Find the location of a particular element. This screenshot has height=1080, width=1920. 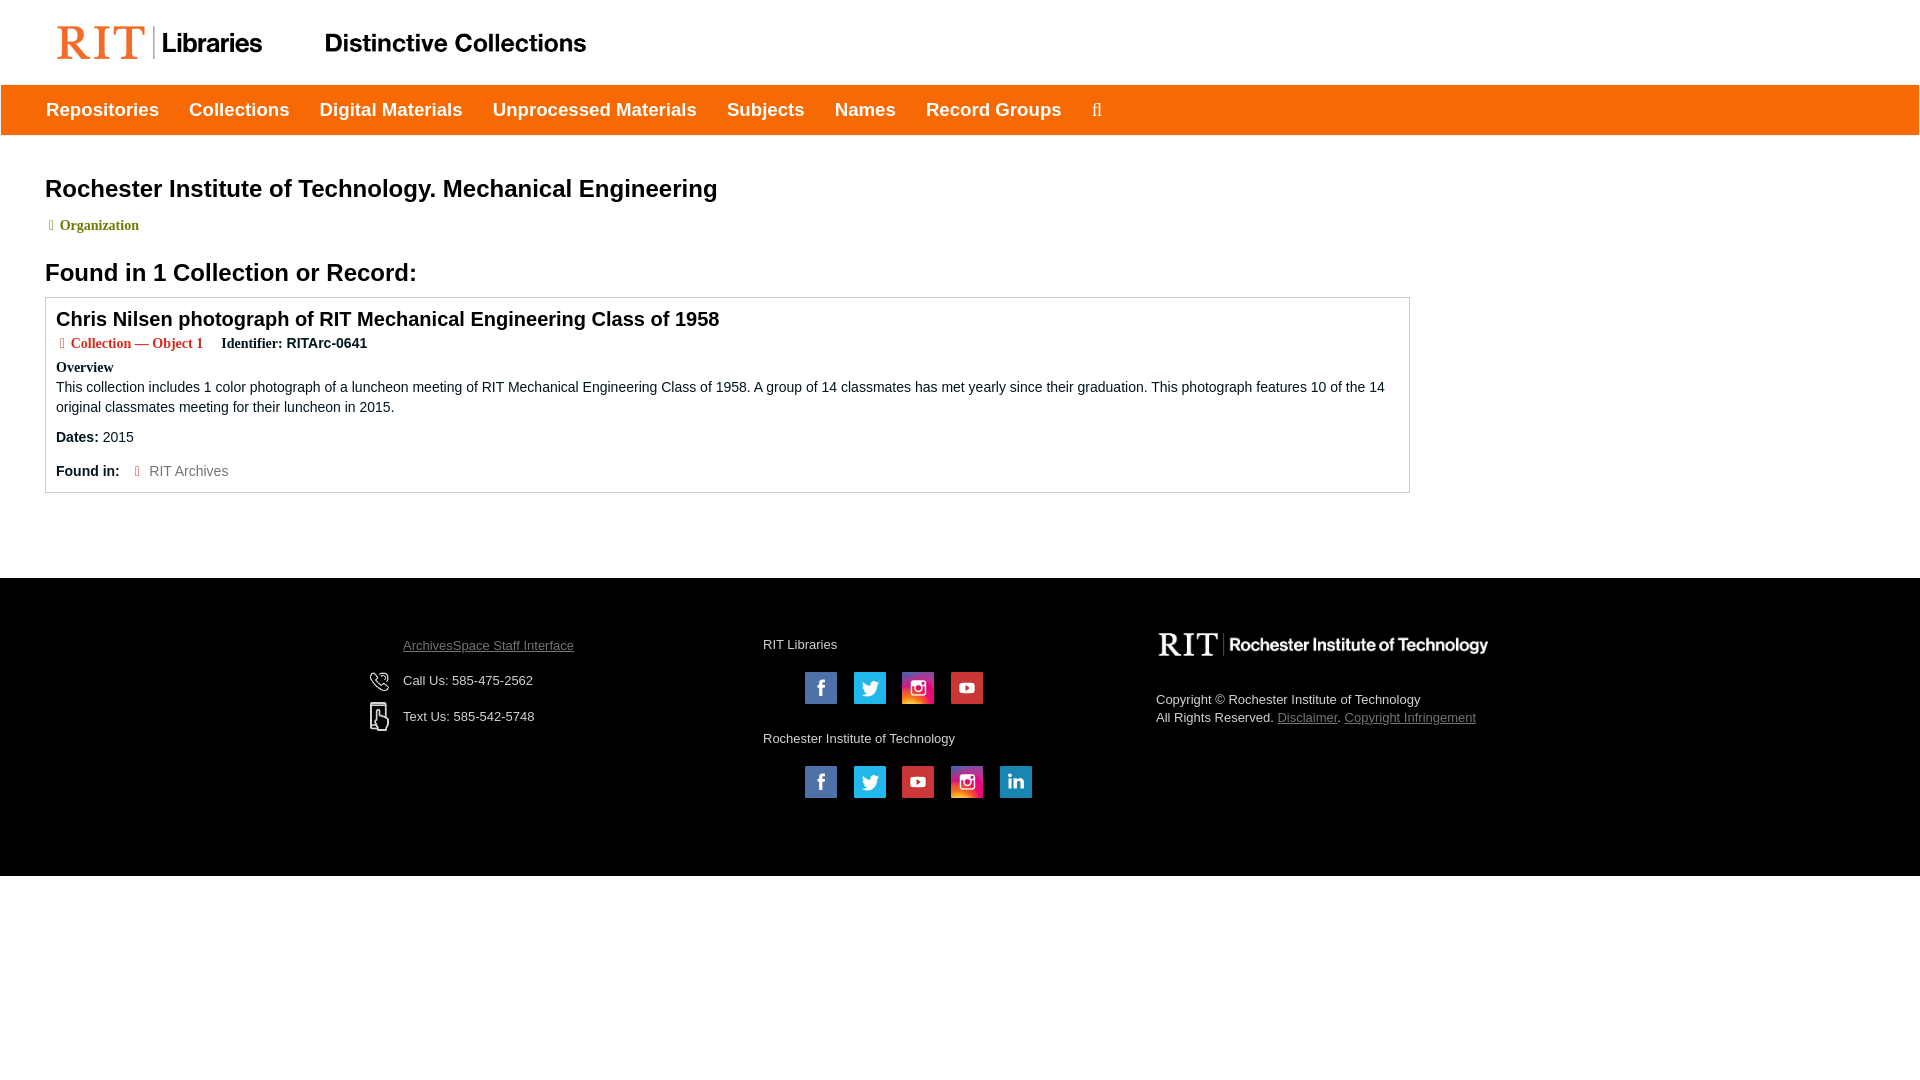

Collections is located at coordinates (240, 110).